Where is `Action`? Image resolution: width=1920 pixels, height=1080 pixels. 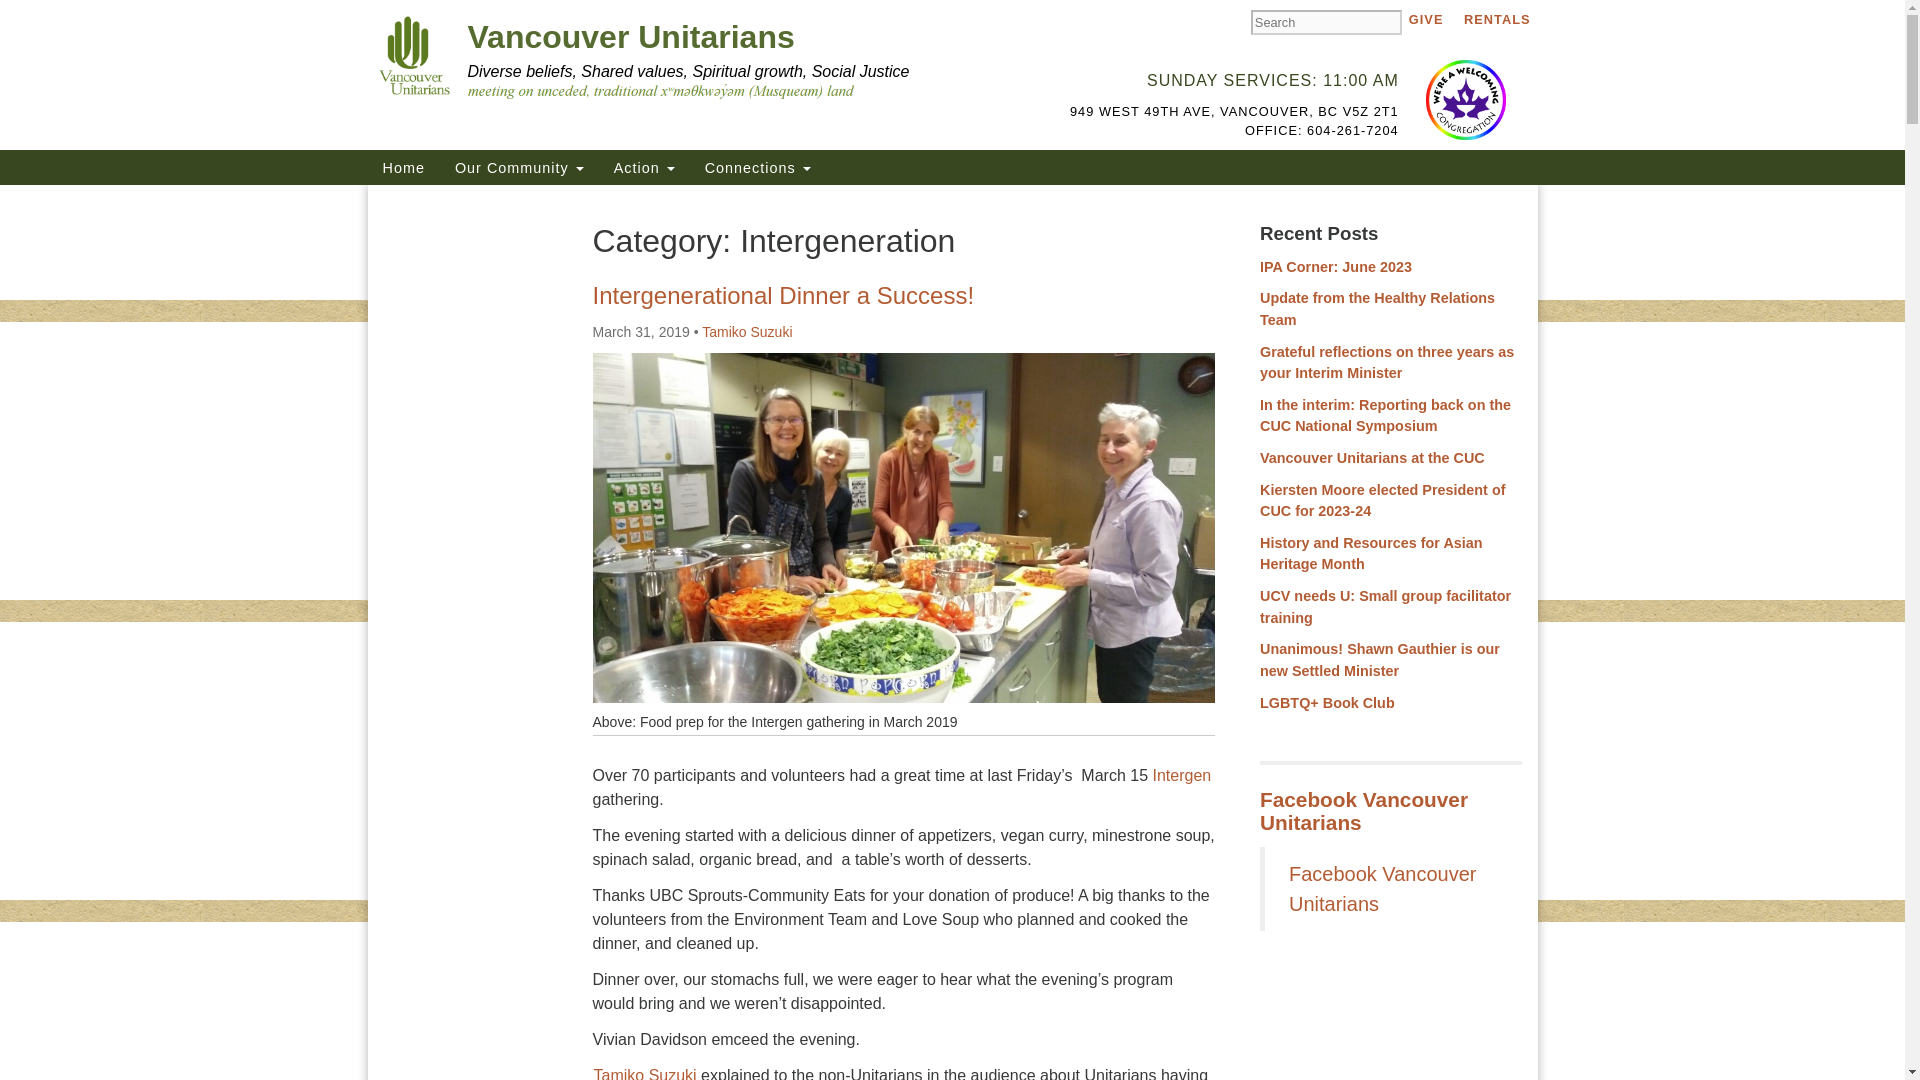
Action is located at coordinates (644, 167).